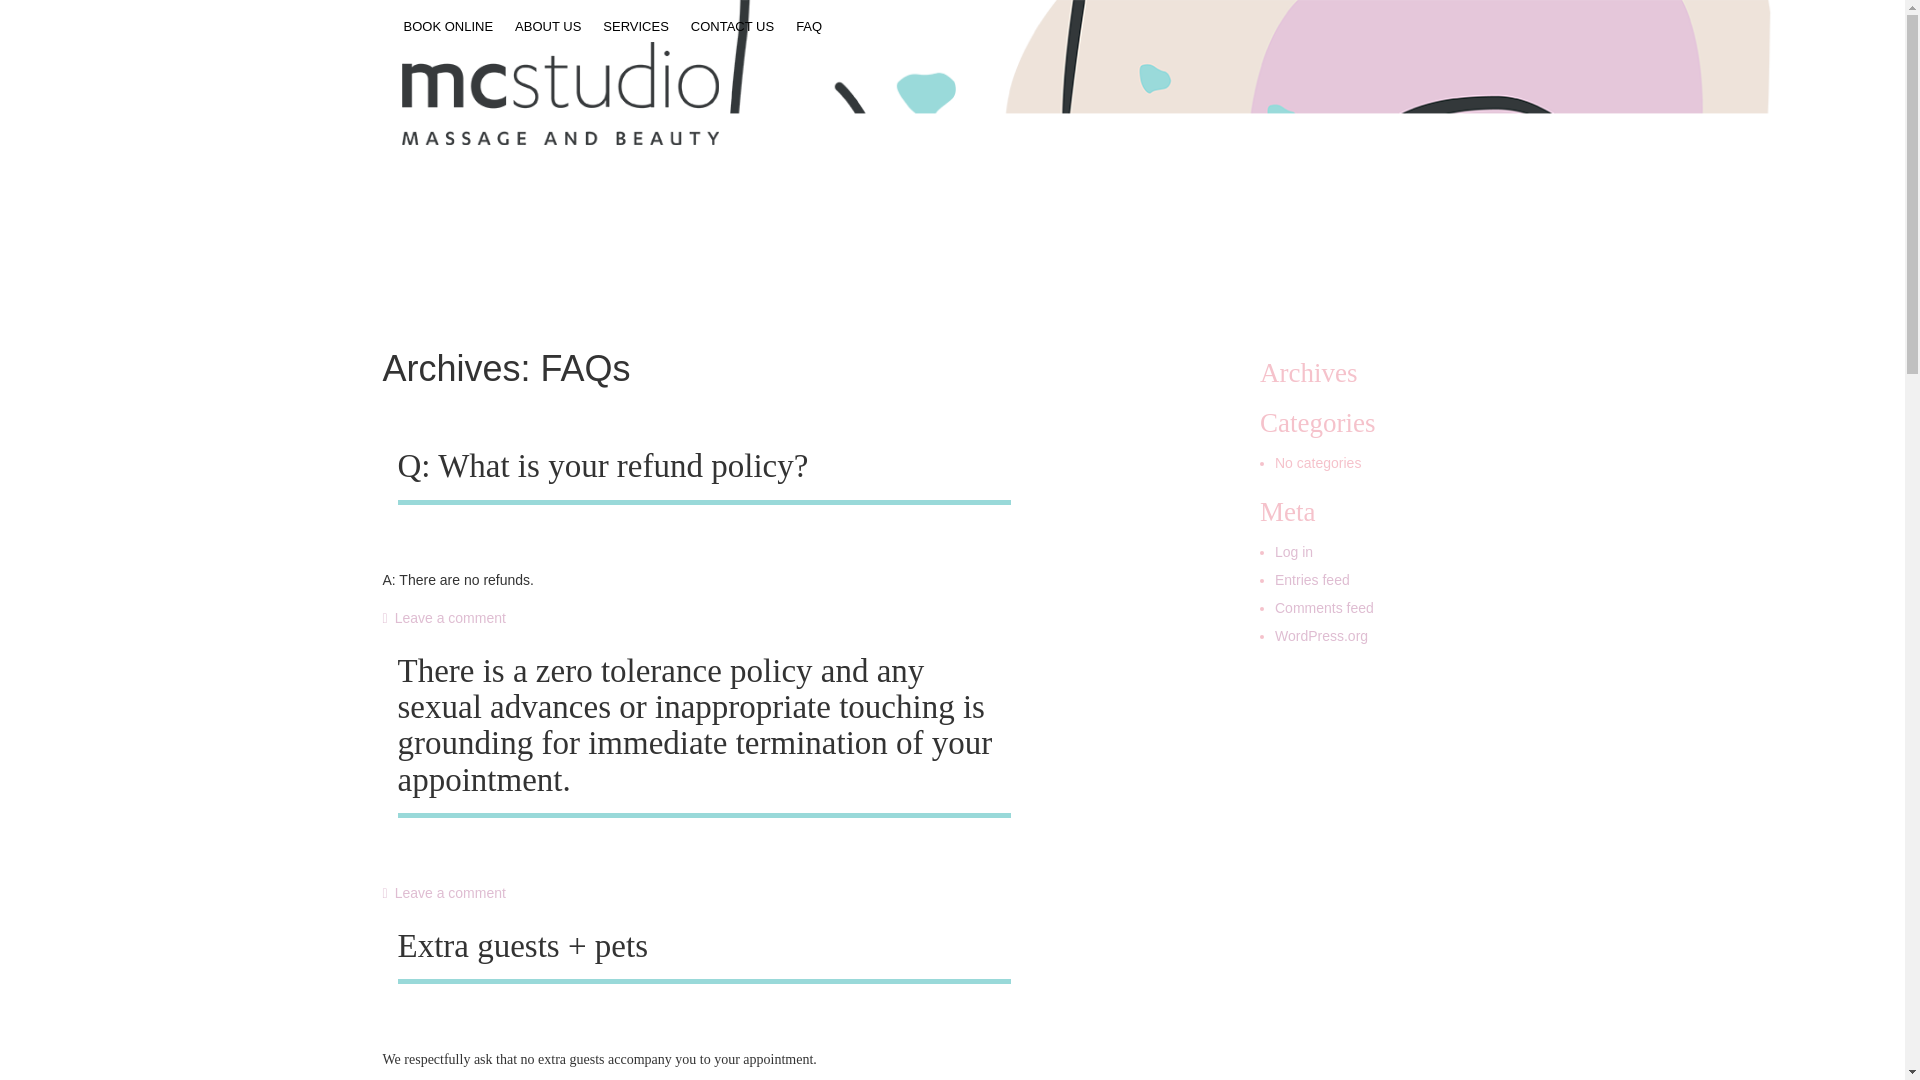 This screenshot has height=1080, width=1920. What do you see at coordinates (548, 26) in the screenshot?
I see `ABOUT US` at bounding box center [548, 26].